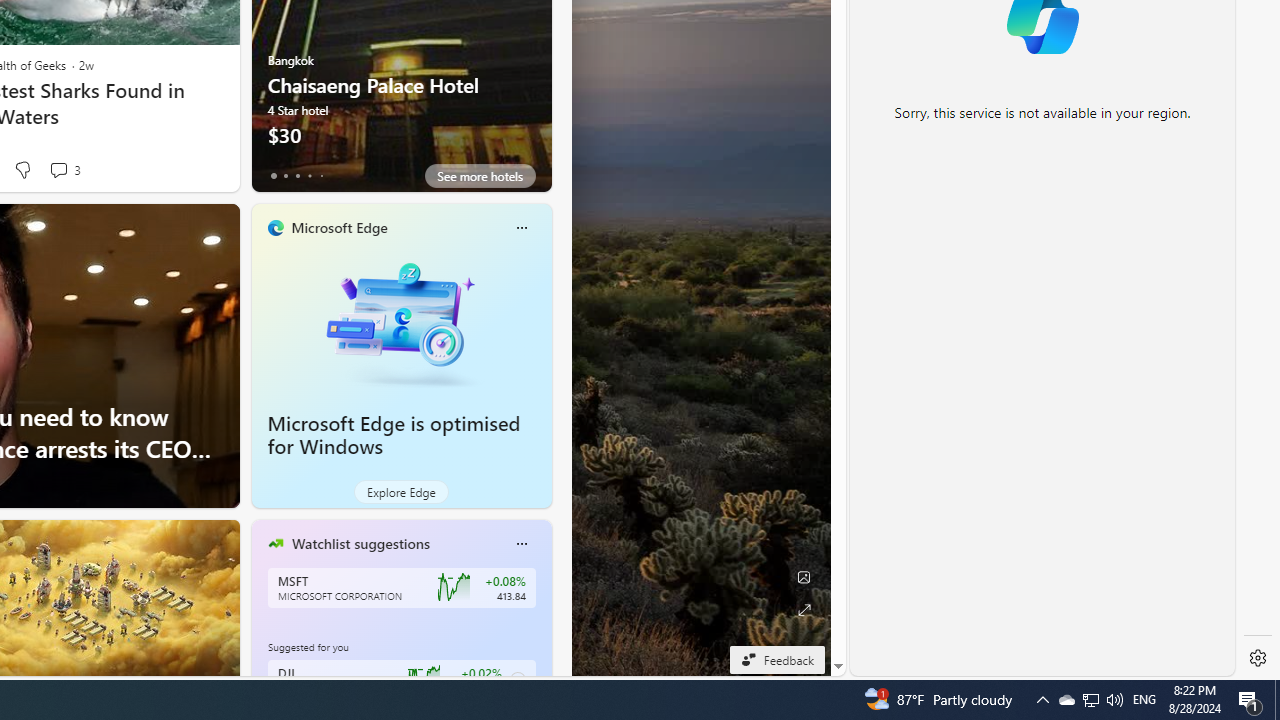 The image size is (1280, 720). Describe the element at coordinates (22, 170) in the screenshot. I see `Dislike` at that location.